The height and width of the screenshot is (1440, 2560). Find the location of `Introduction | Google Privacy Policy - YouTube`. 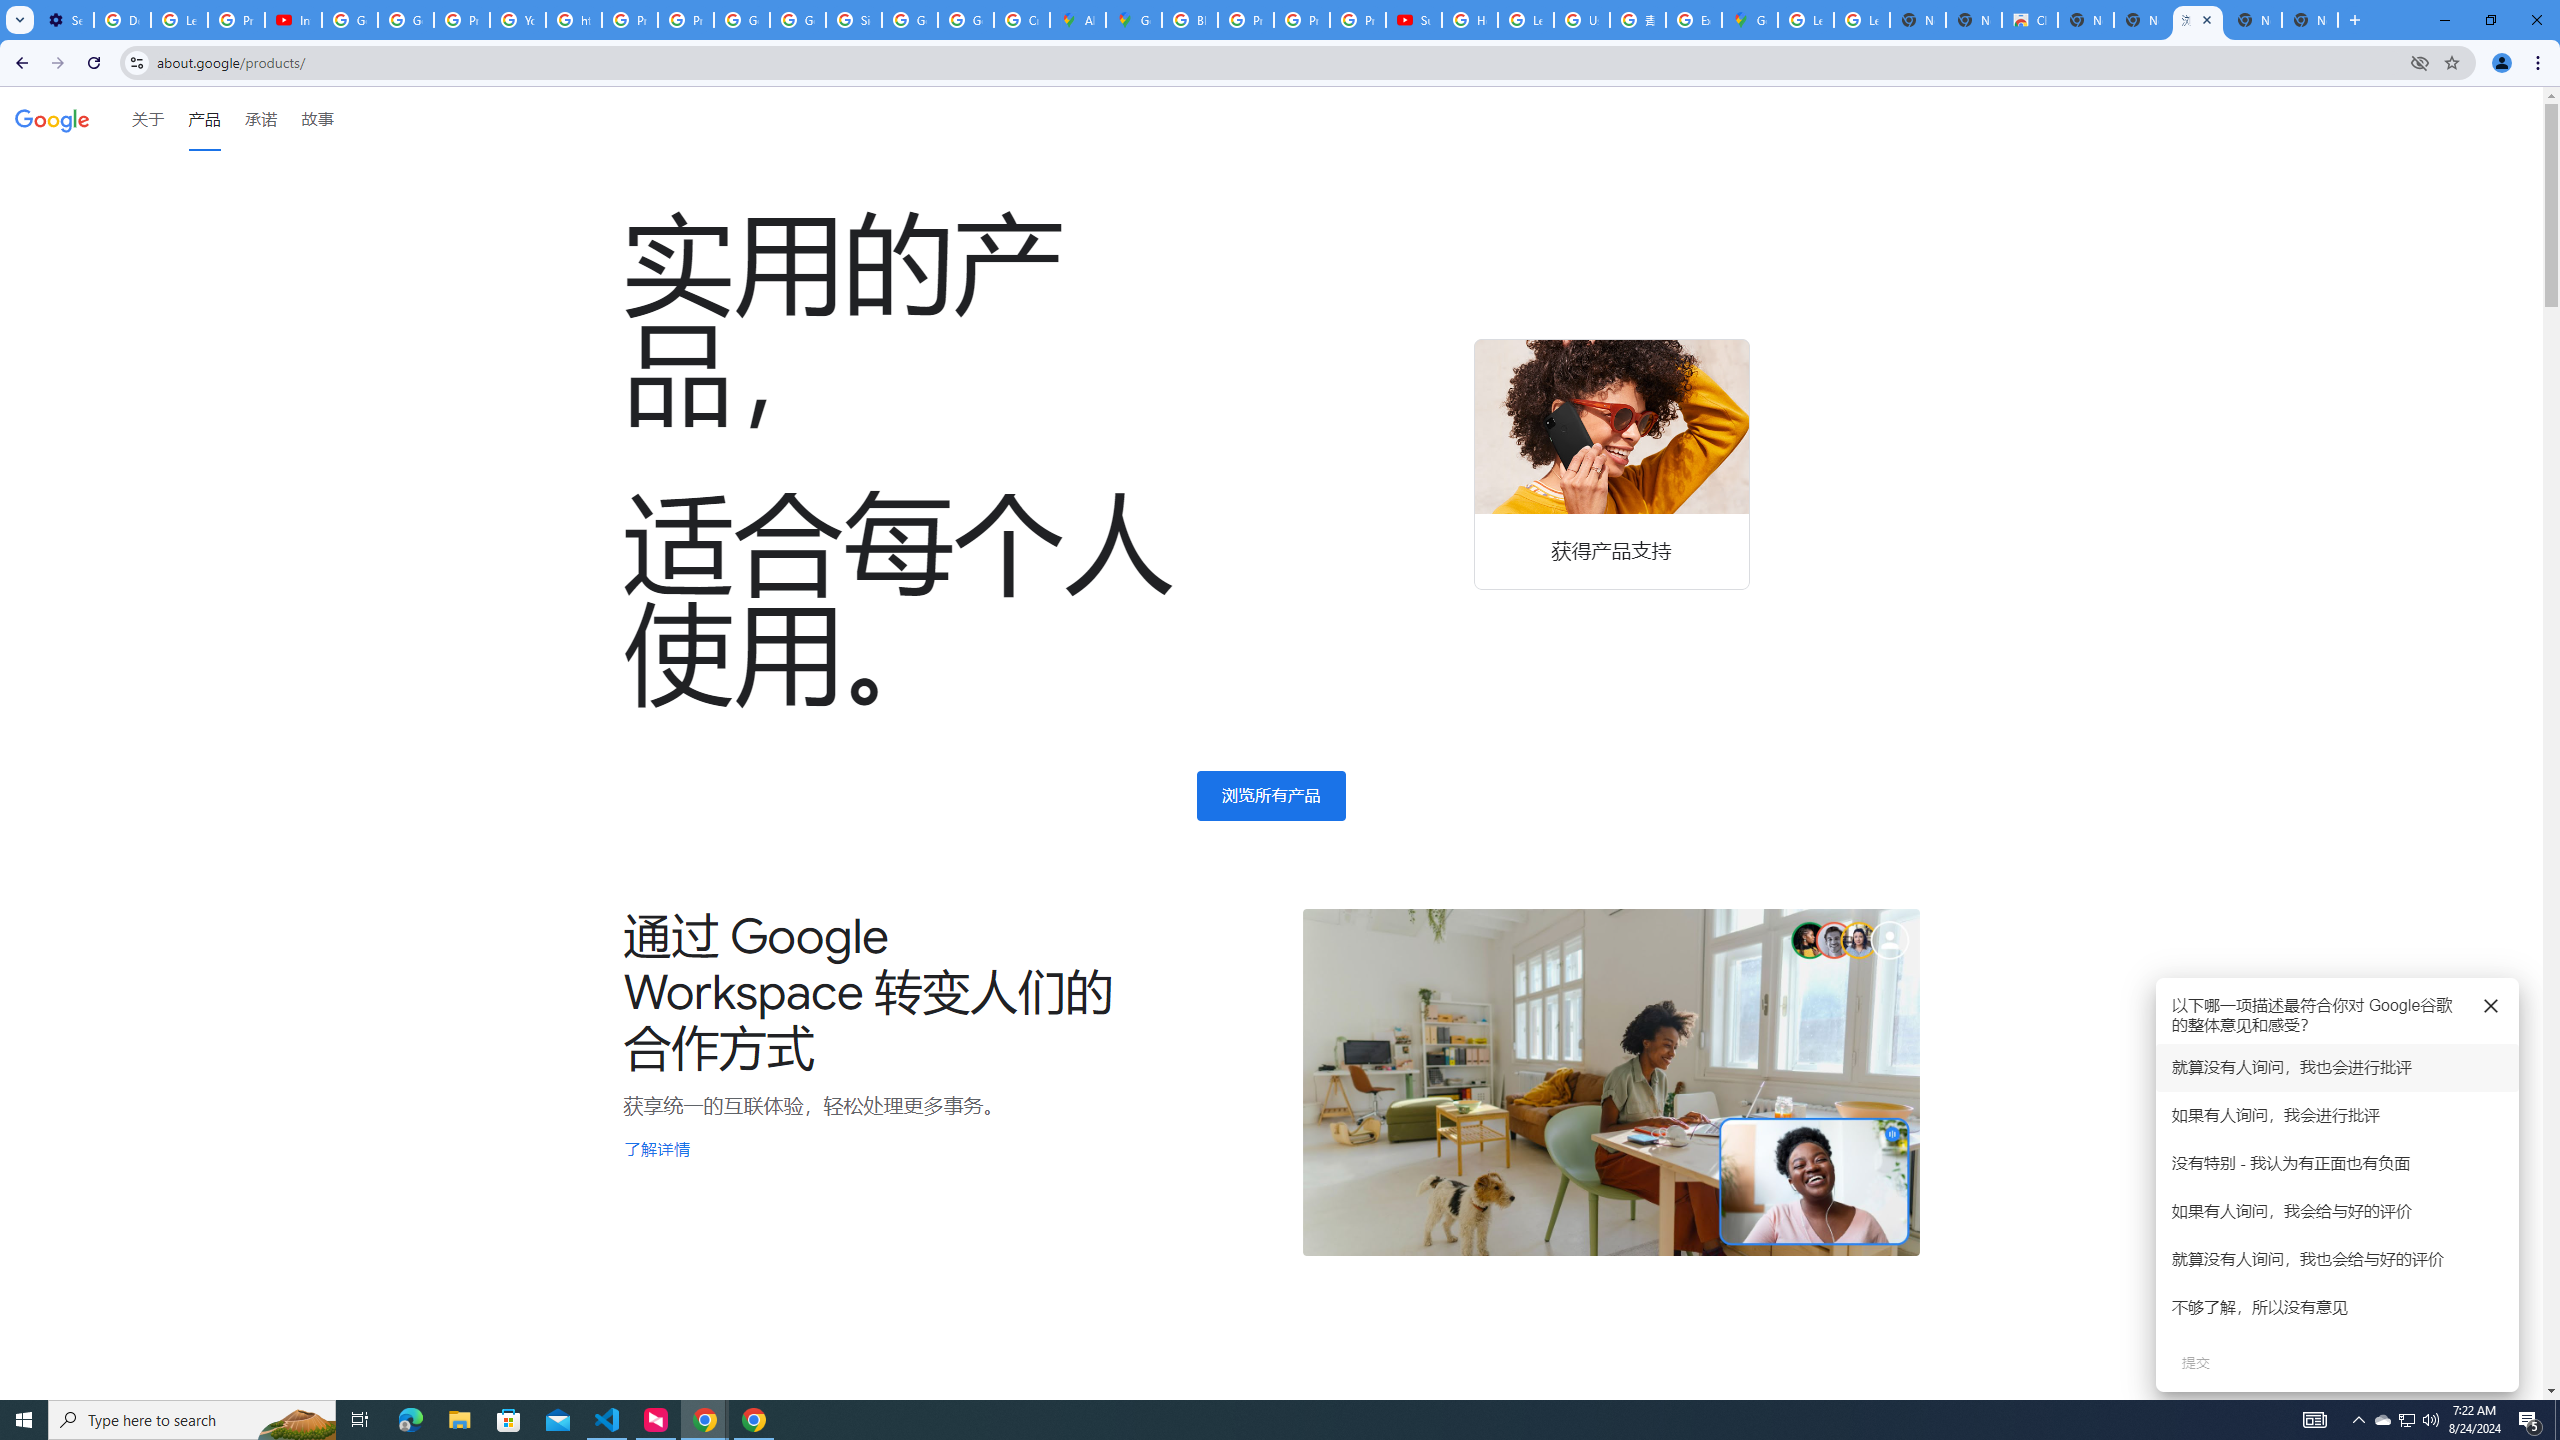

Introduction | Google Privacy Policy - YouTube is located at coordinates (293, 20).